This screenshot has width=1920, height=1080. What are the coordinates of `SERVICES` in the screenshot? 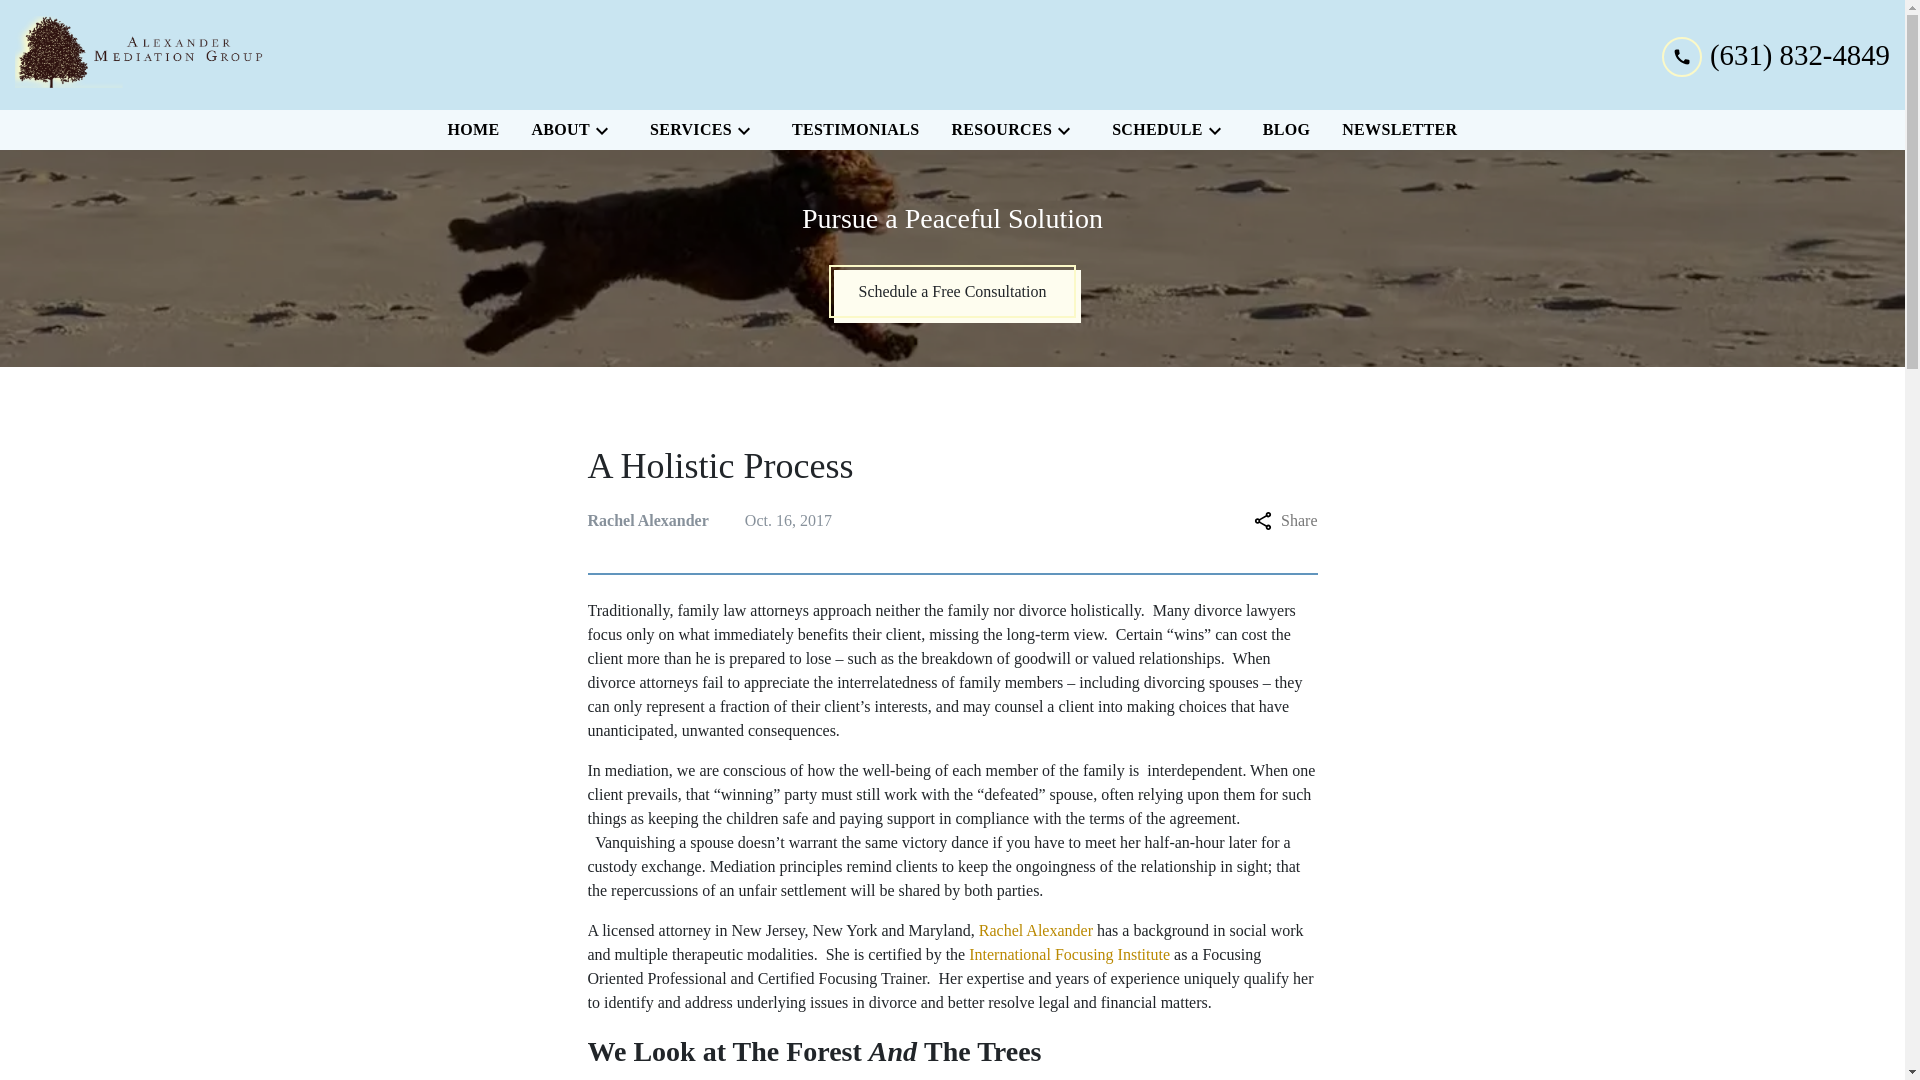 It's located at (686, 130).